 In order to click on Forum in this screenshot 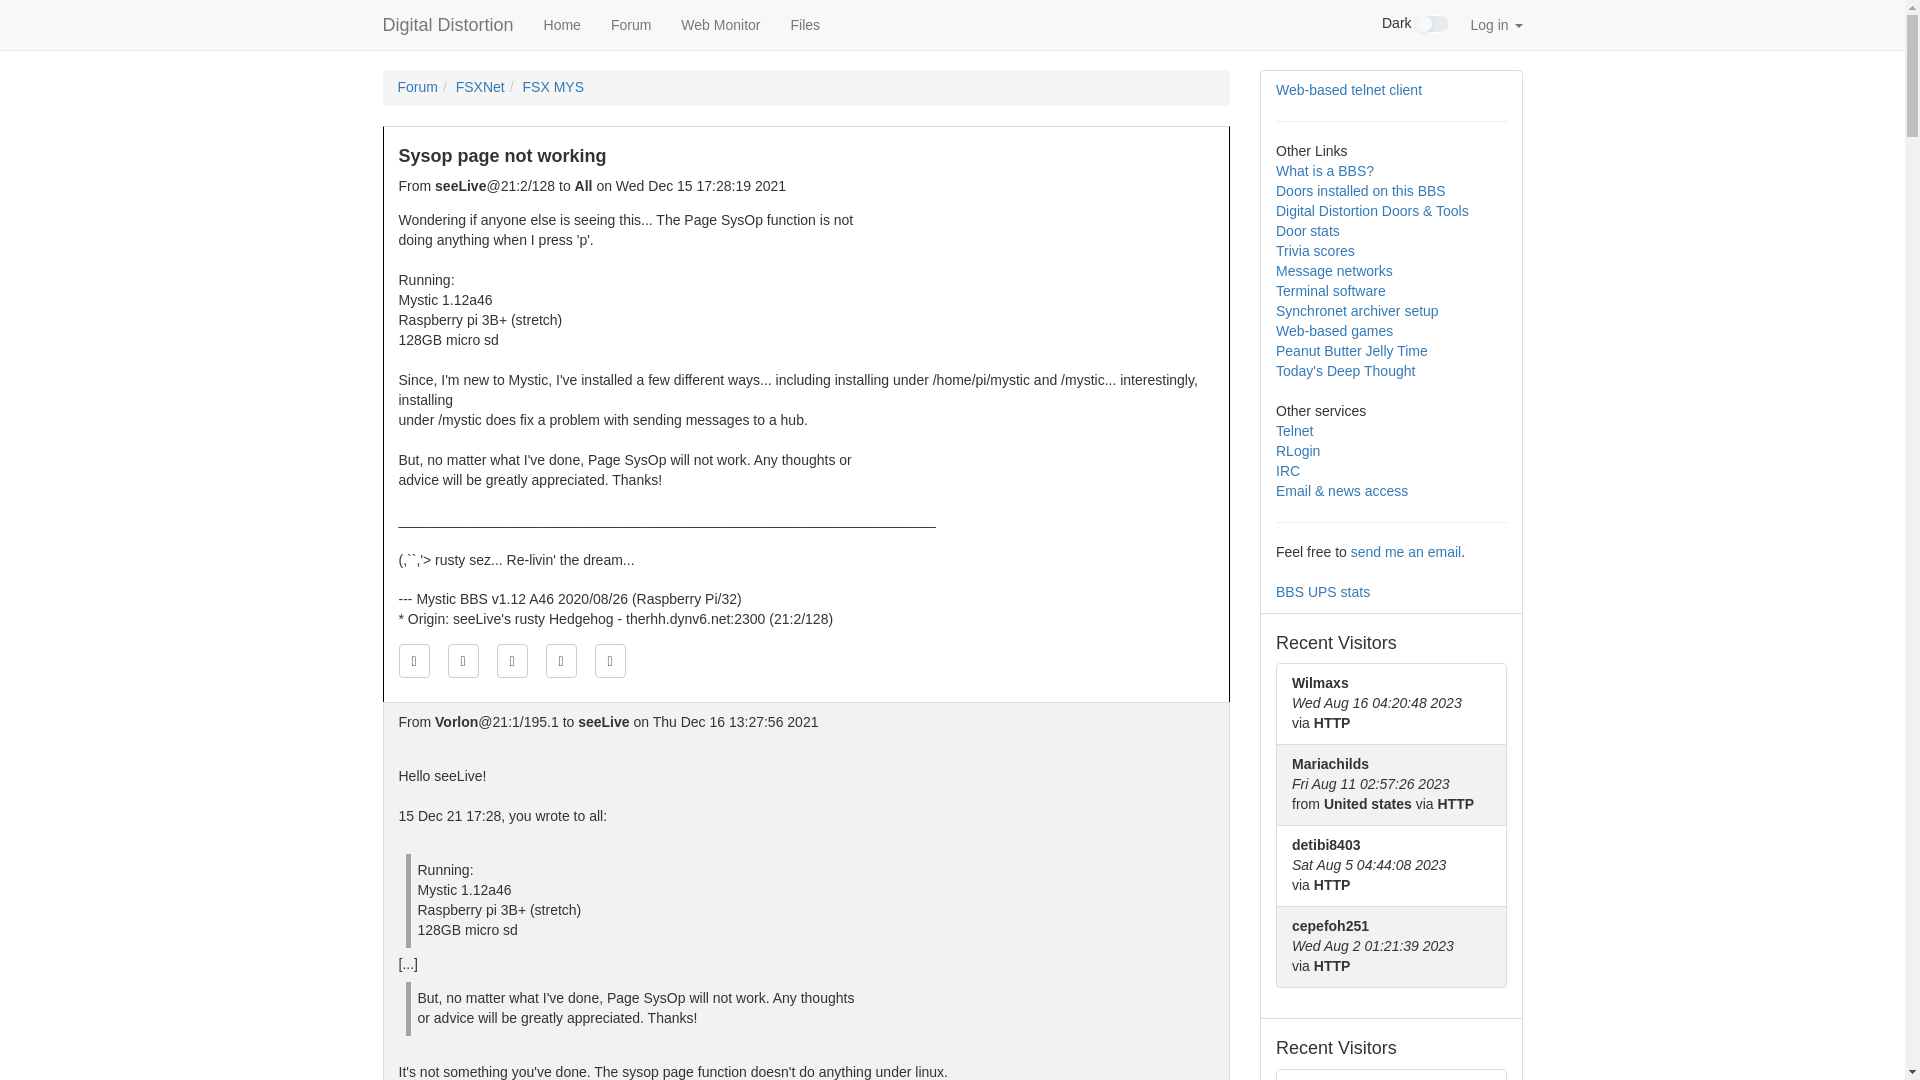, I will do `click(630, 24)`.